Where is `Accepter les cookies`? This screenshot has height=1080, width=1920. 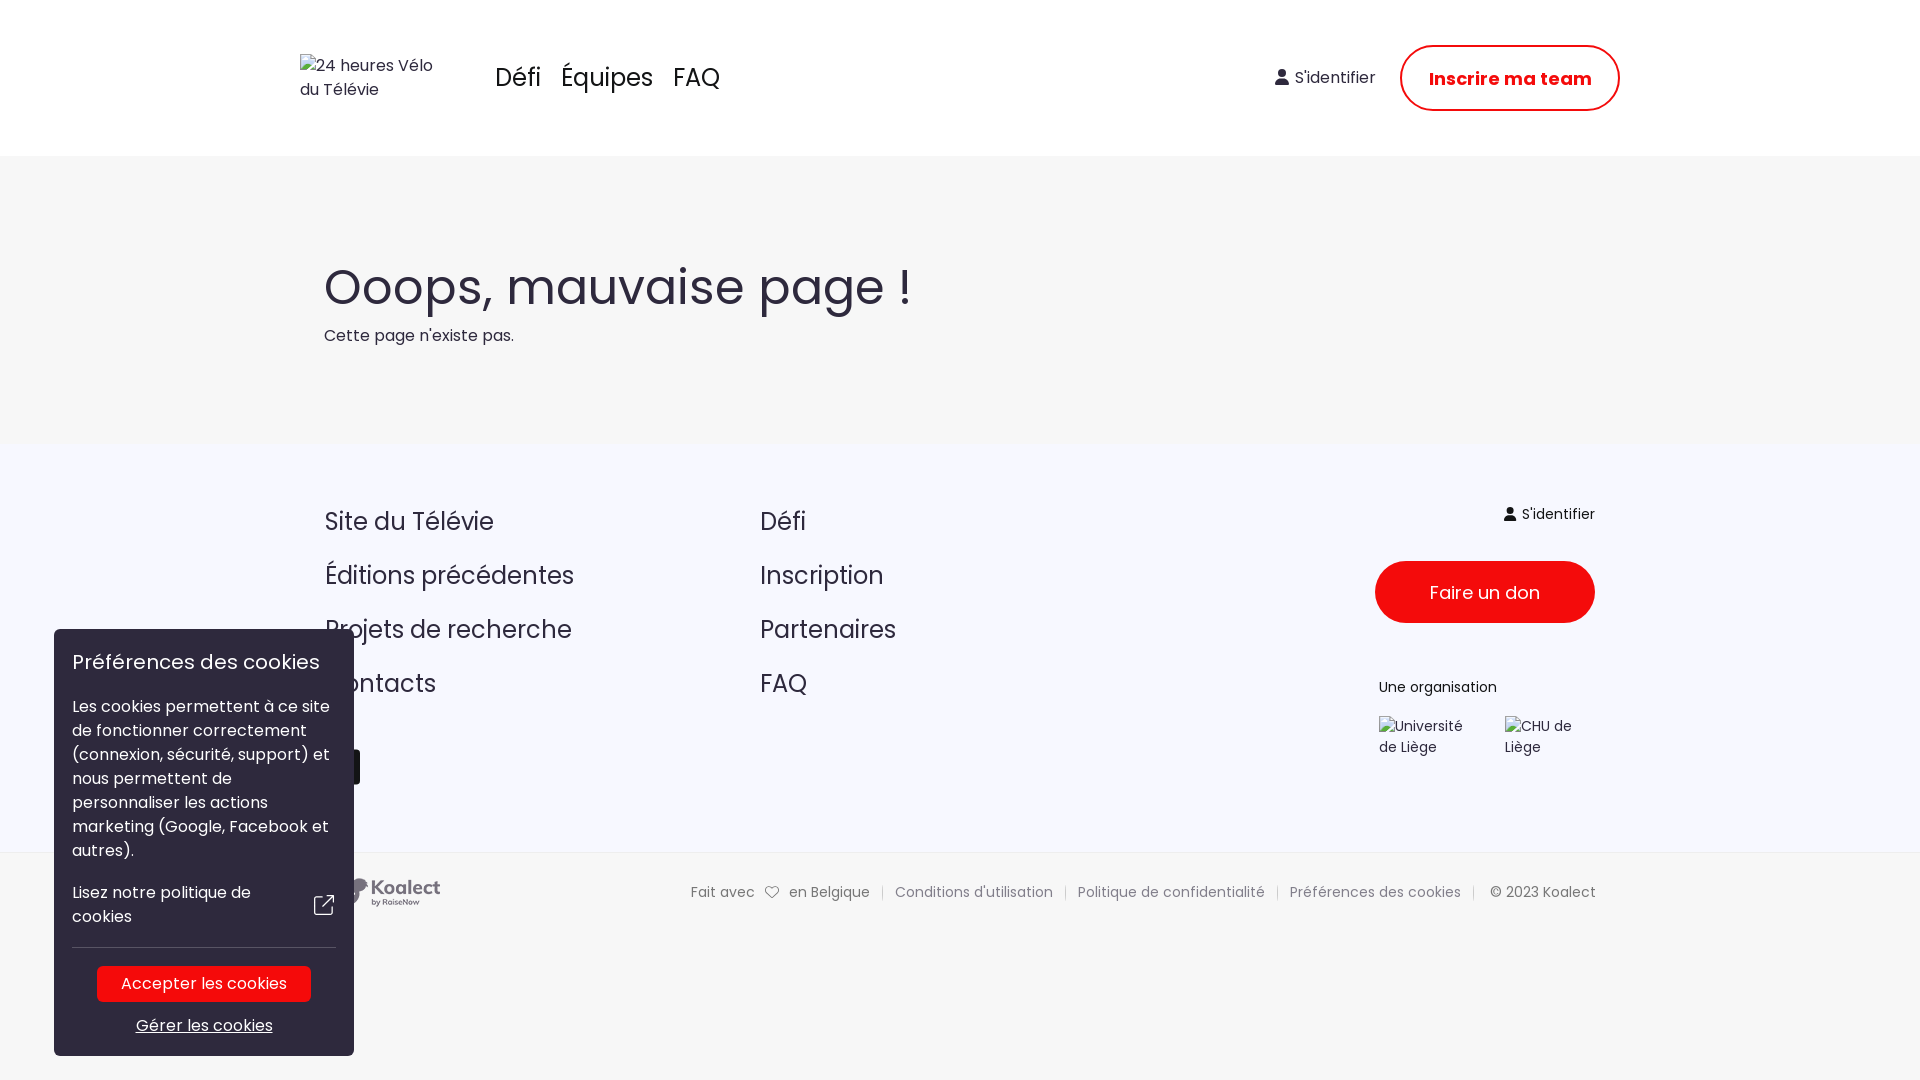
Accepter les cookies is located at coordinates (204, 984).